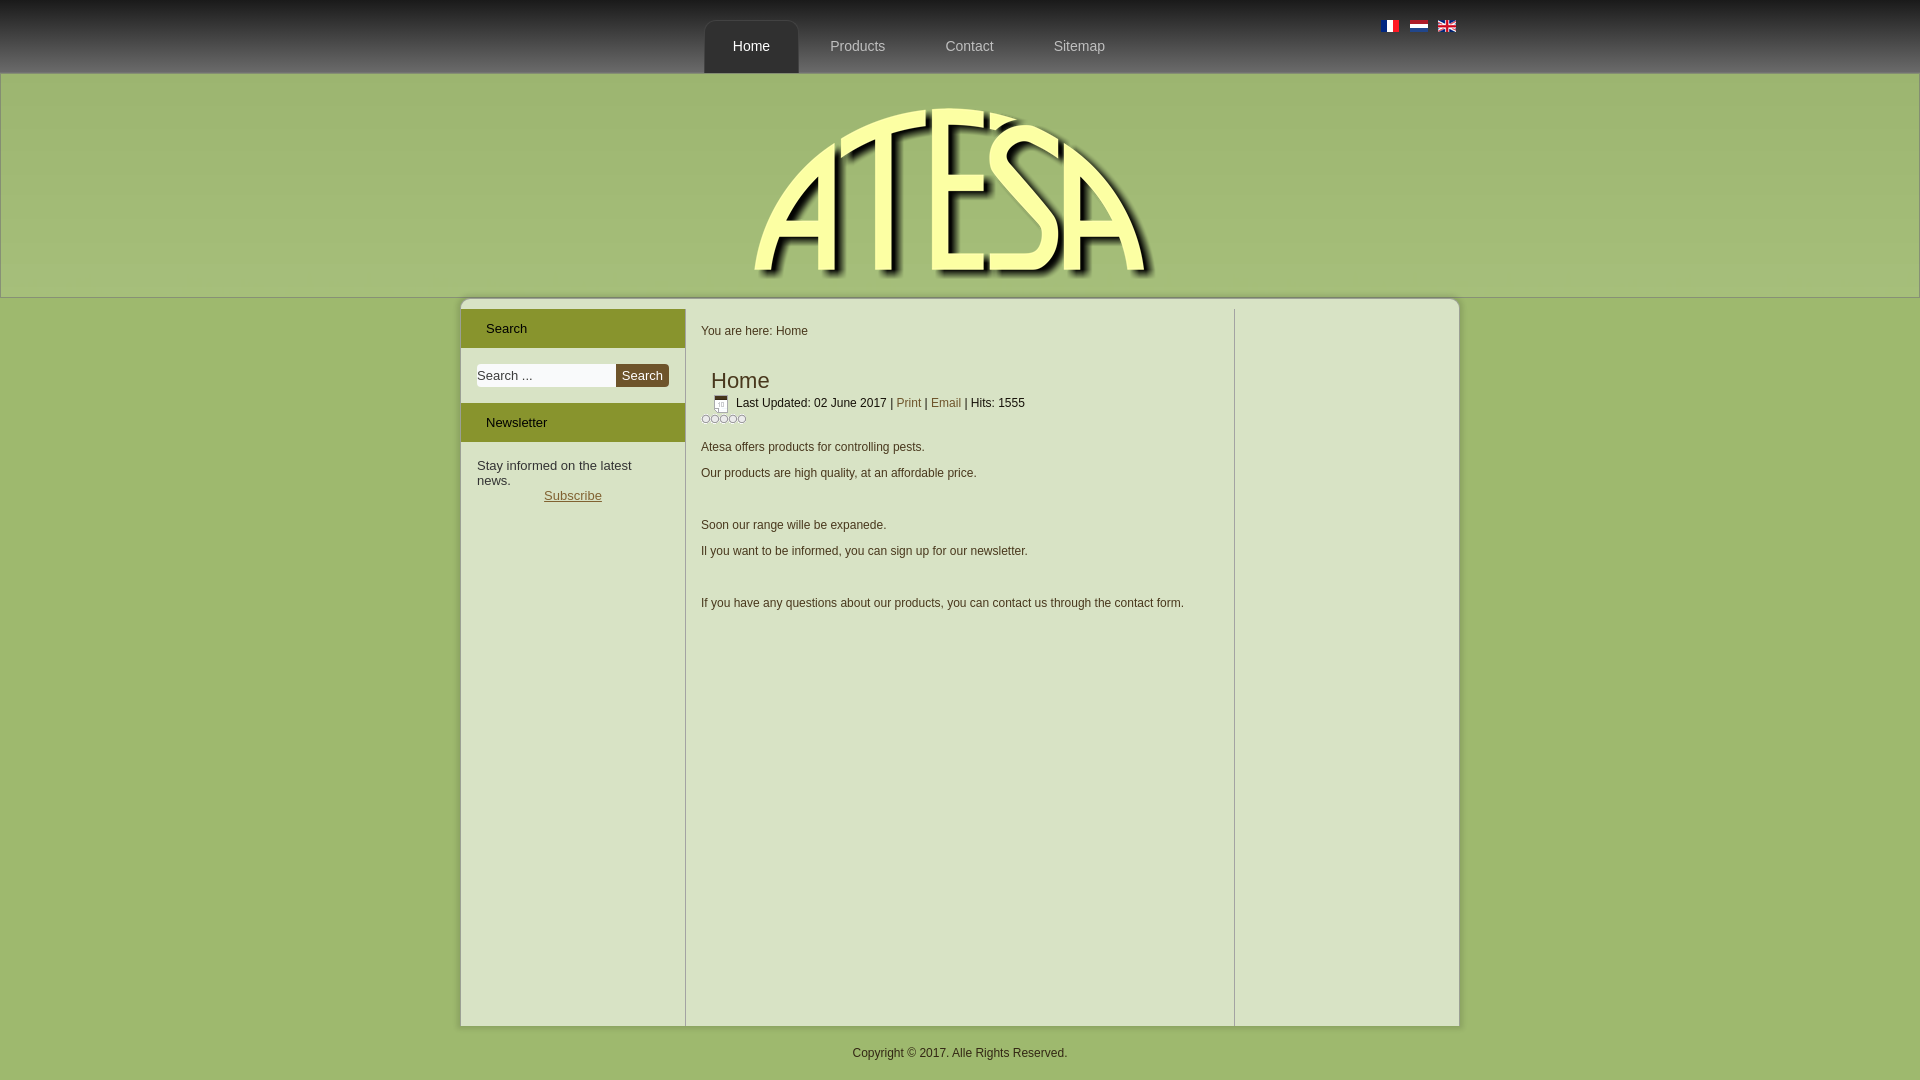 This screenshot has height=1080, width=1920. I want to click on Products, so click(858, 46).